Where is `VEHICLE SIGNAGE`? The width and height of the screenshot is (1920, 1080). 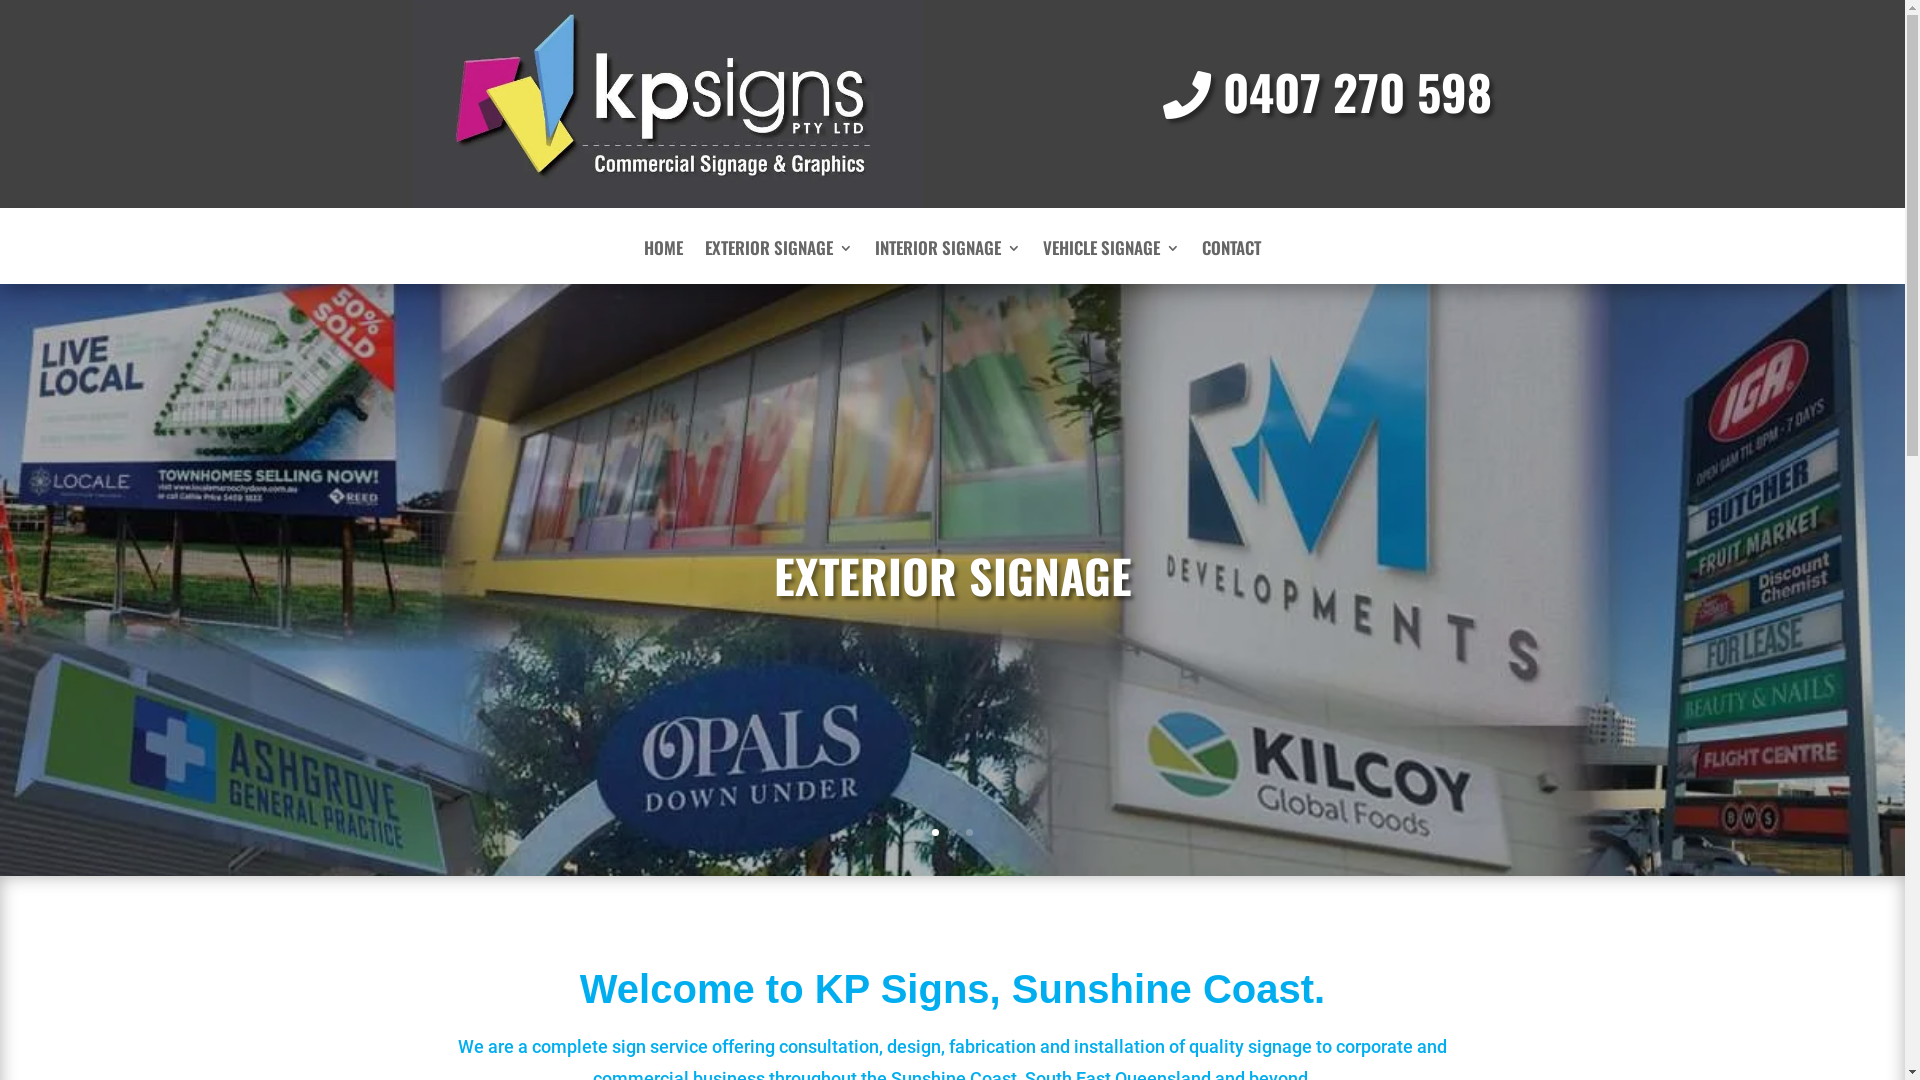
VEHICLE SIGNAGE is located at coordinates (1112, 262).